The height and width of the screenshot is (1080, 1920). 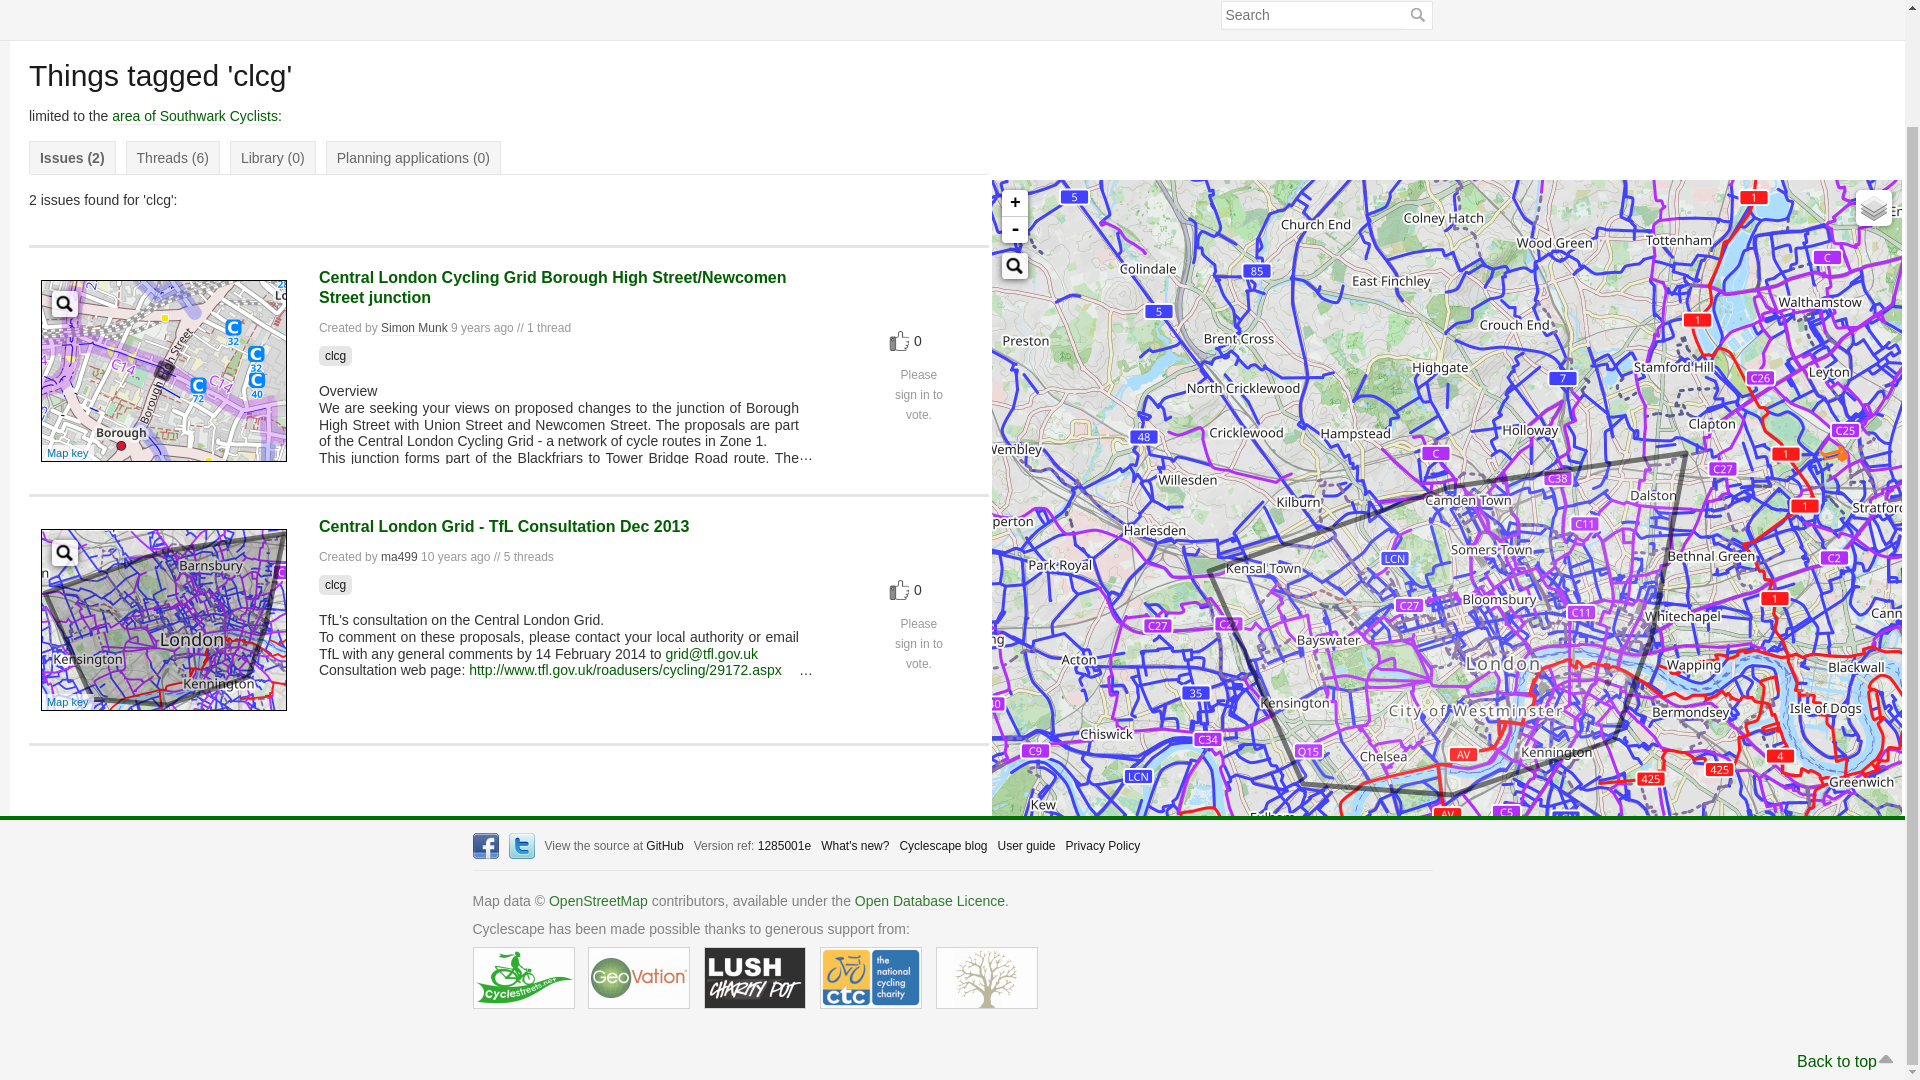 What do you see at coordinates (334, 356) in the screenshot?
I see `clcg` at bounding box center [334, 356].